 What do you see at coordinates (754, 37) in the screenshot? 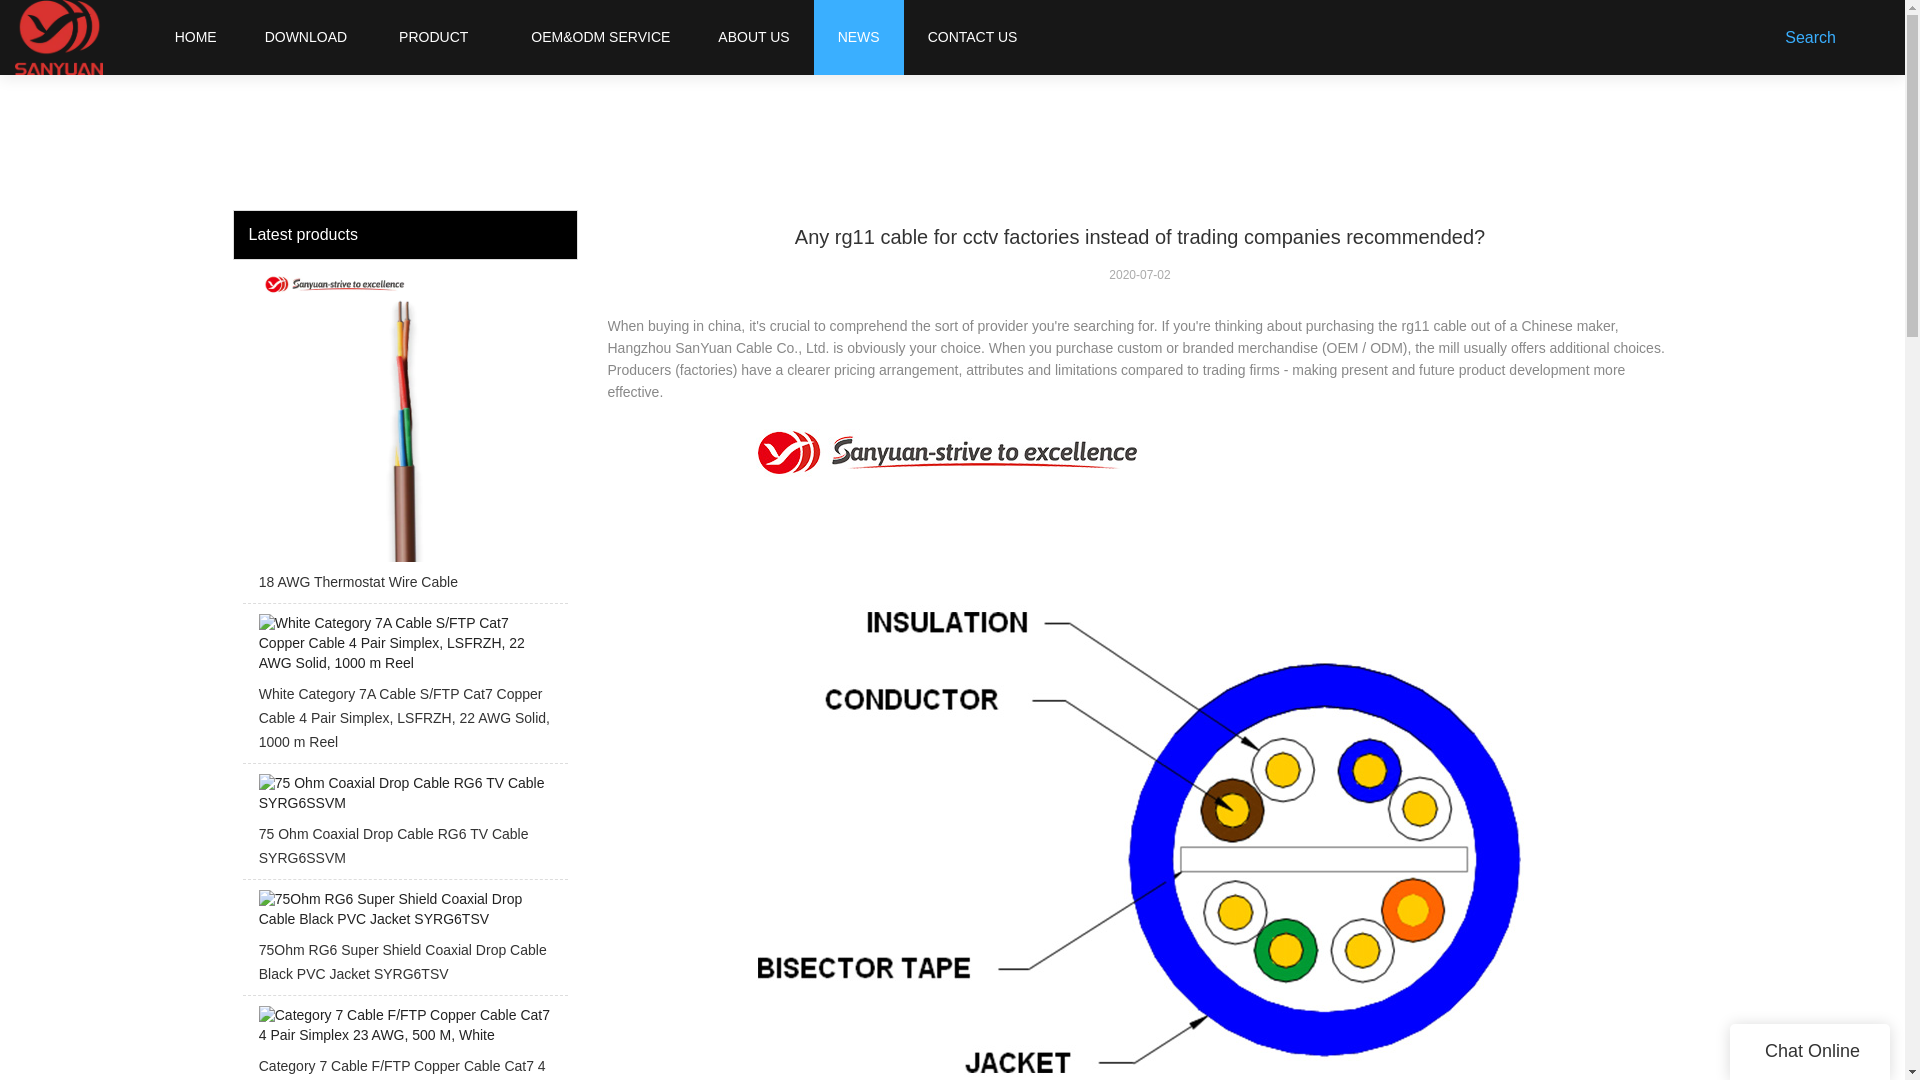
I see `ABOUT US` at bounding box center [754, 37].